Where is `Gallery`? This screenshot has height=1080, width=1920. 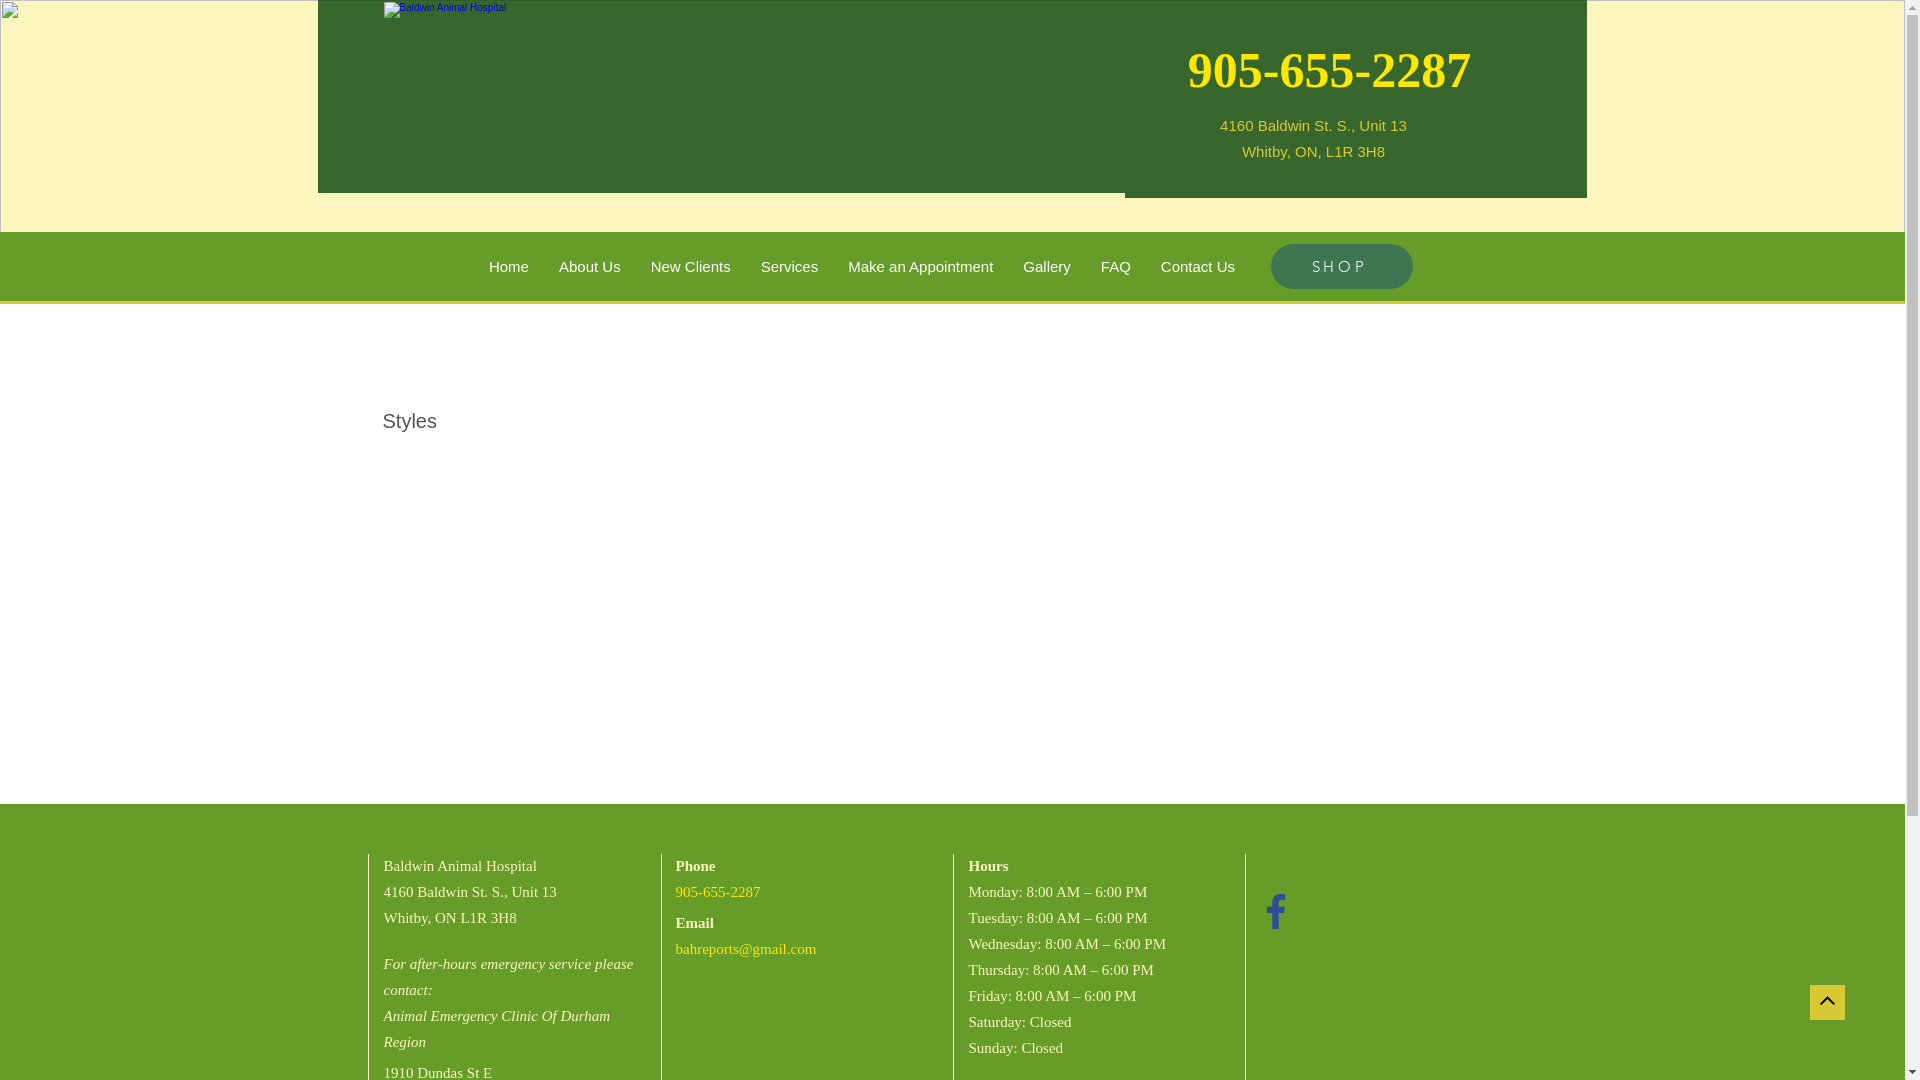 Gallery is located at coordinates (1047, 266).